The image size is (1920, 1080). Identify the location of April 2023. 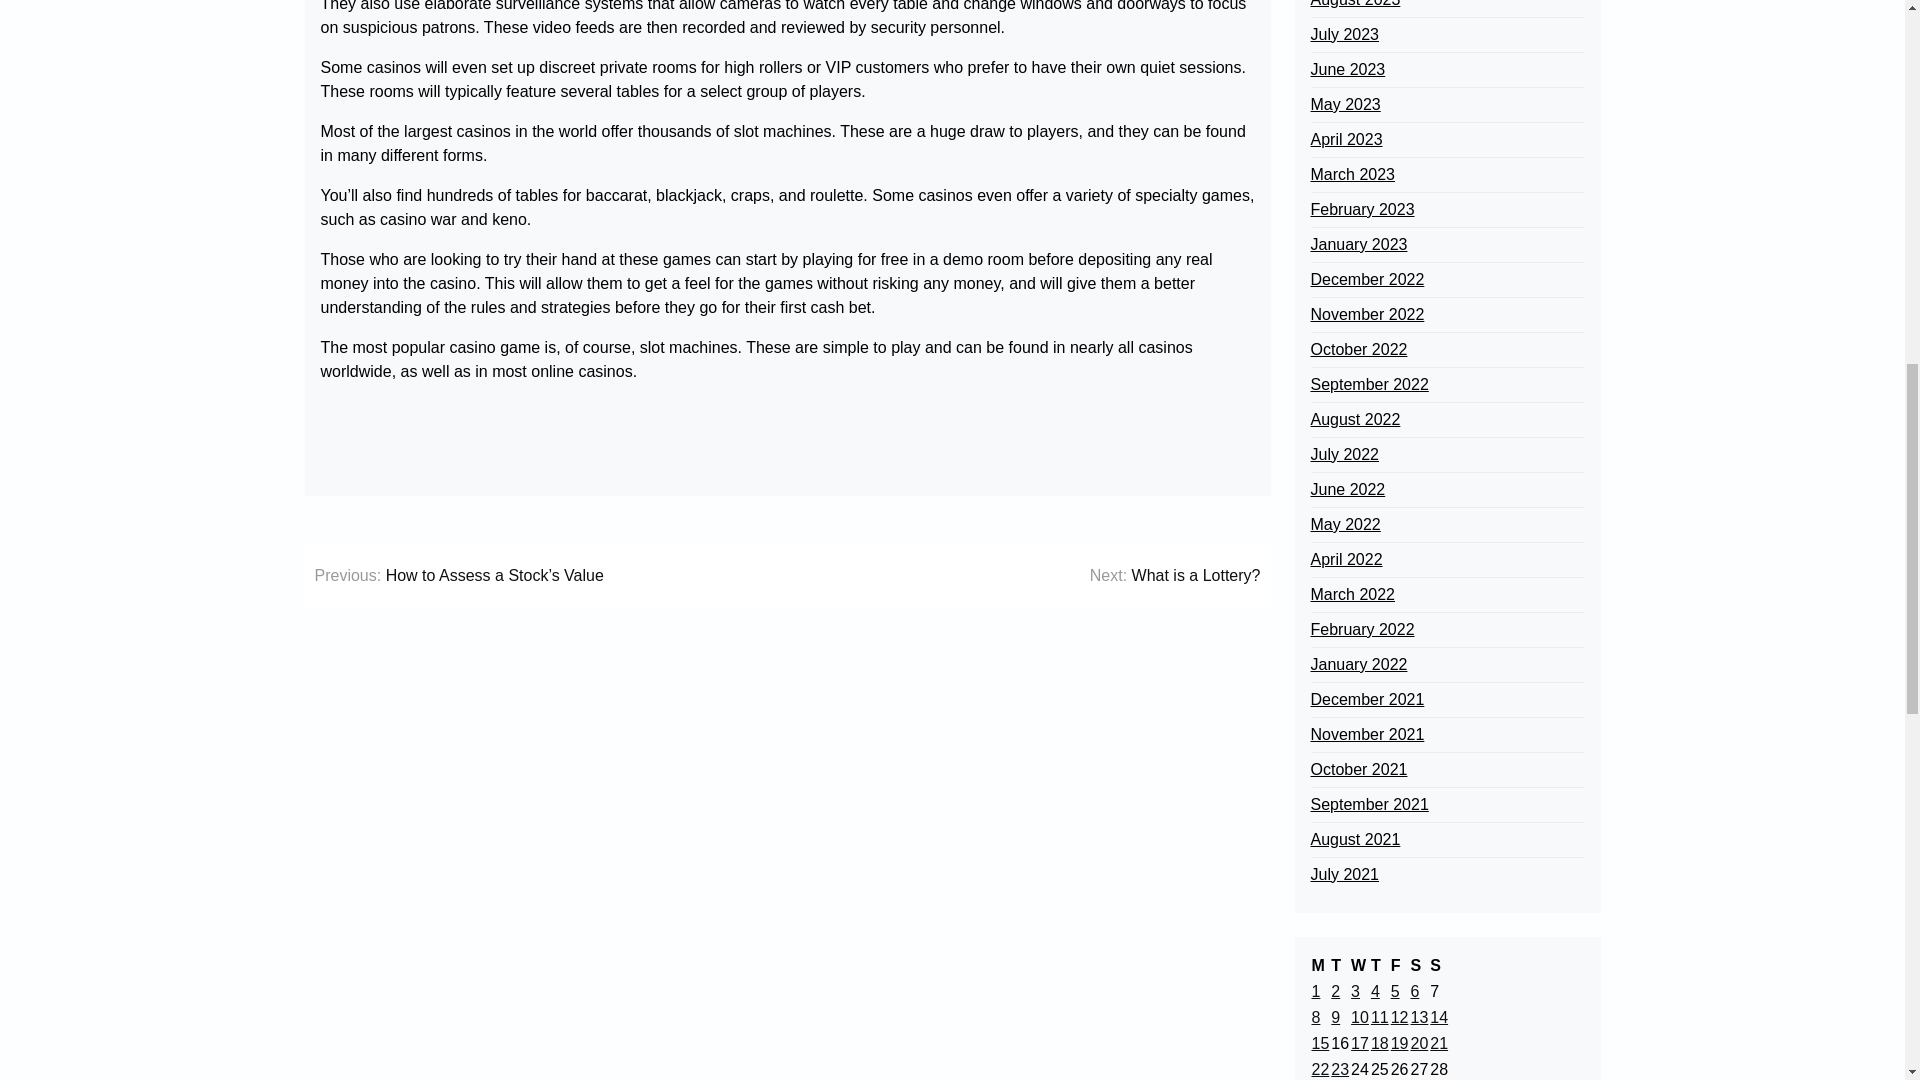
(1346, 140).